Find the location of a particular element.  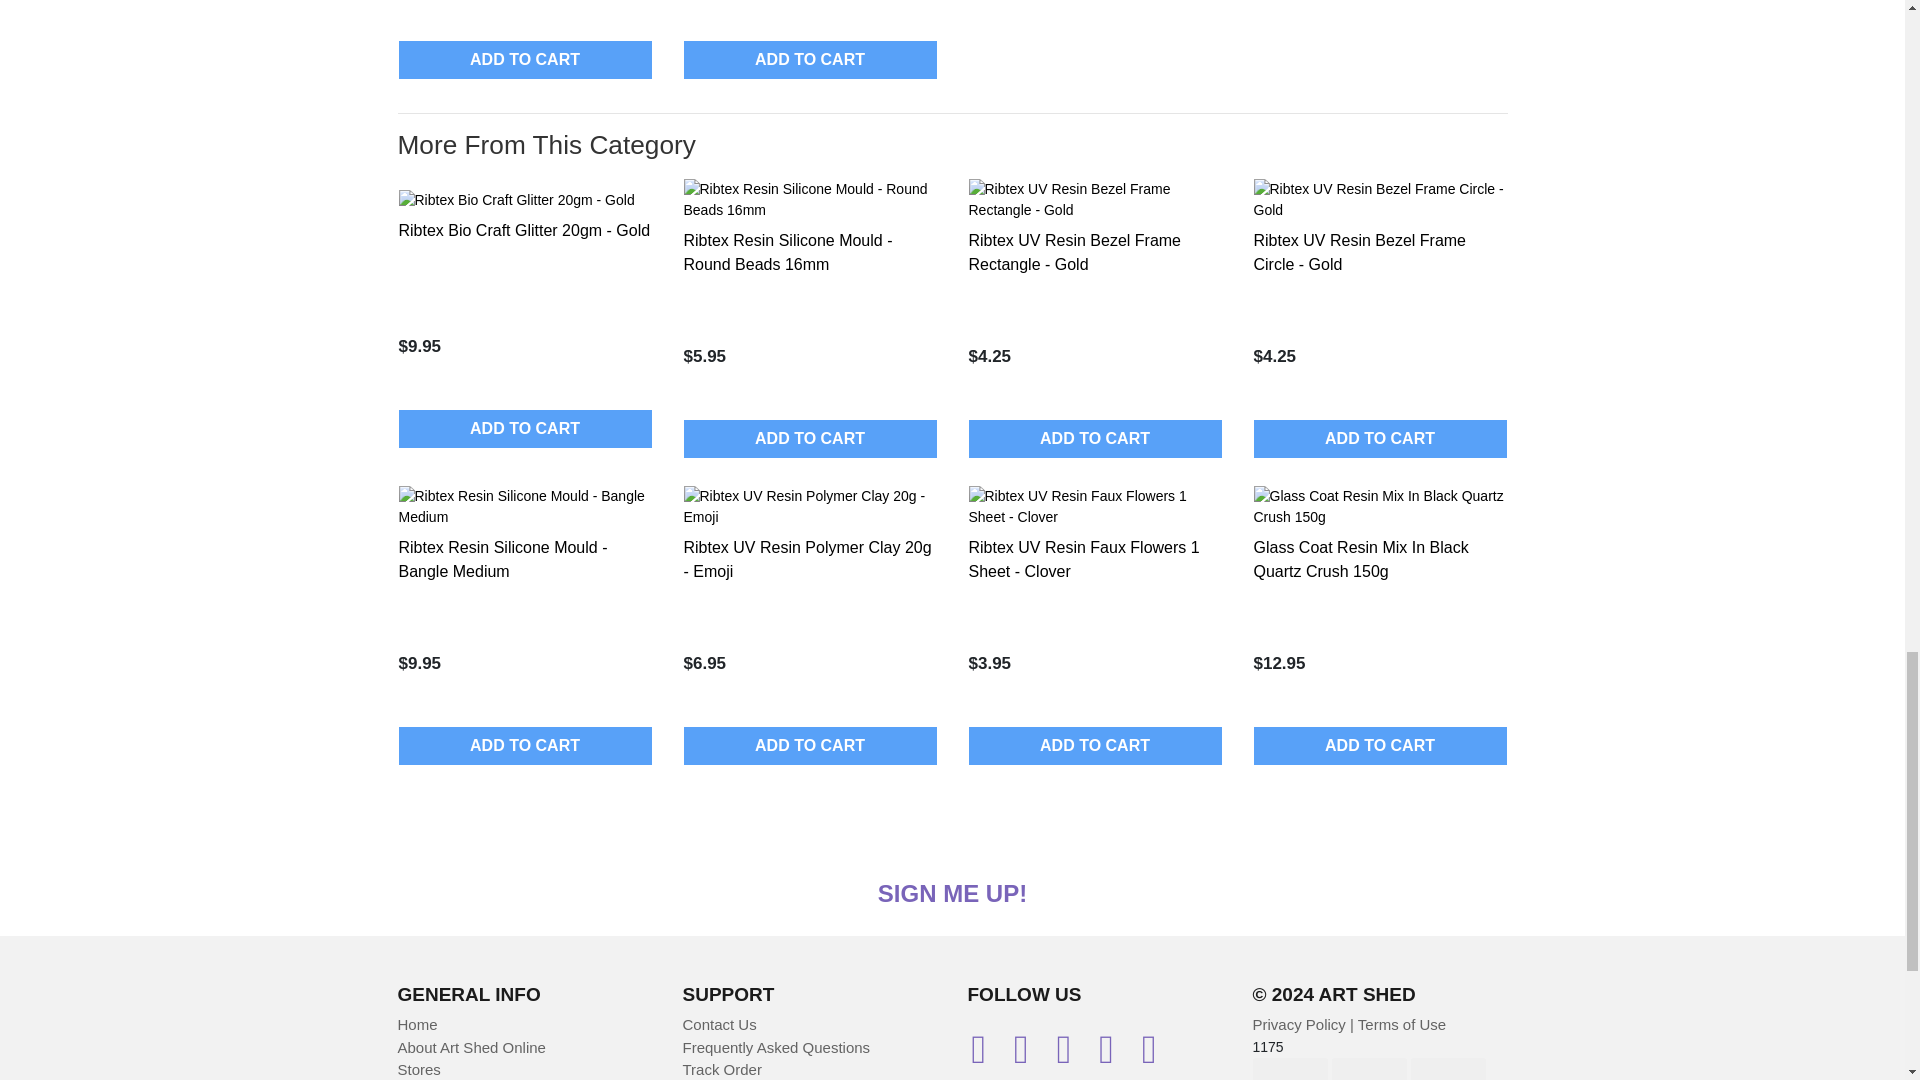

Add Ribtex UV Resin Bezel Frame Circle - Gold to Cart is located at coordinates (1380, 438).